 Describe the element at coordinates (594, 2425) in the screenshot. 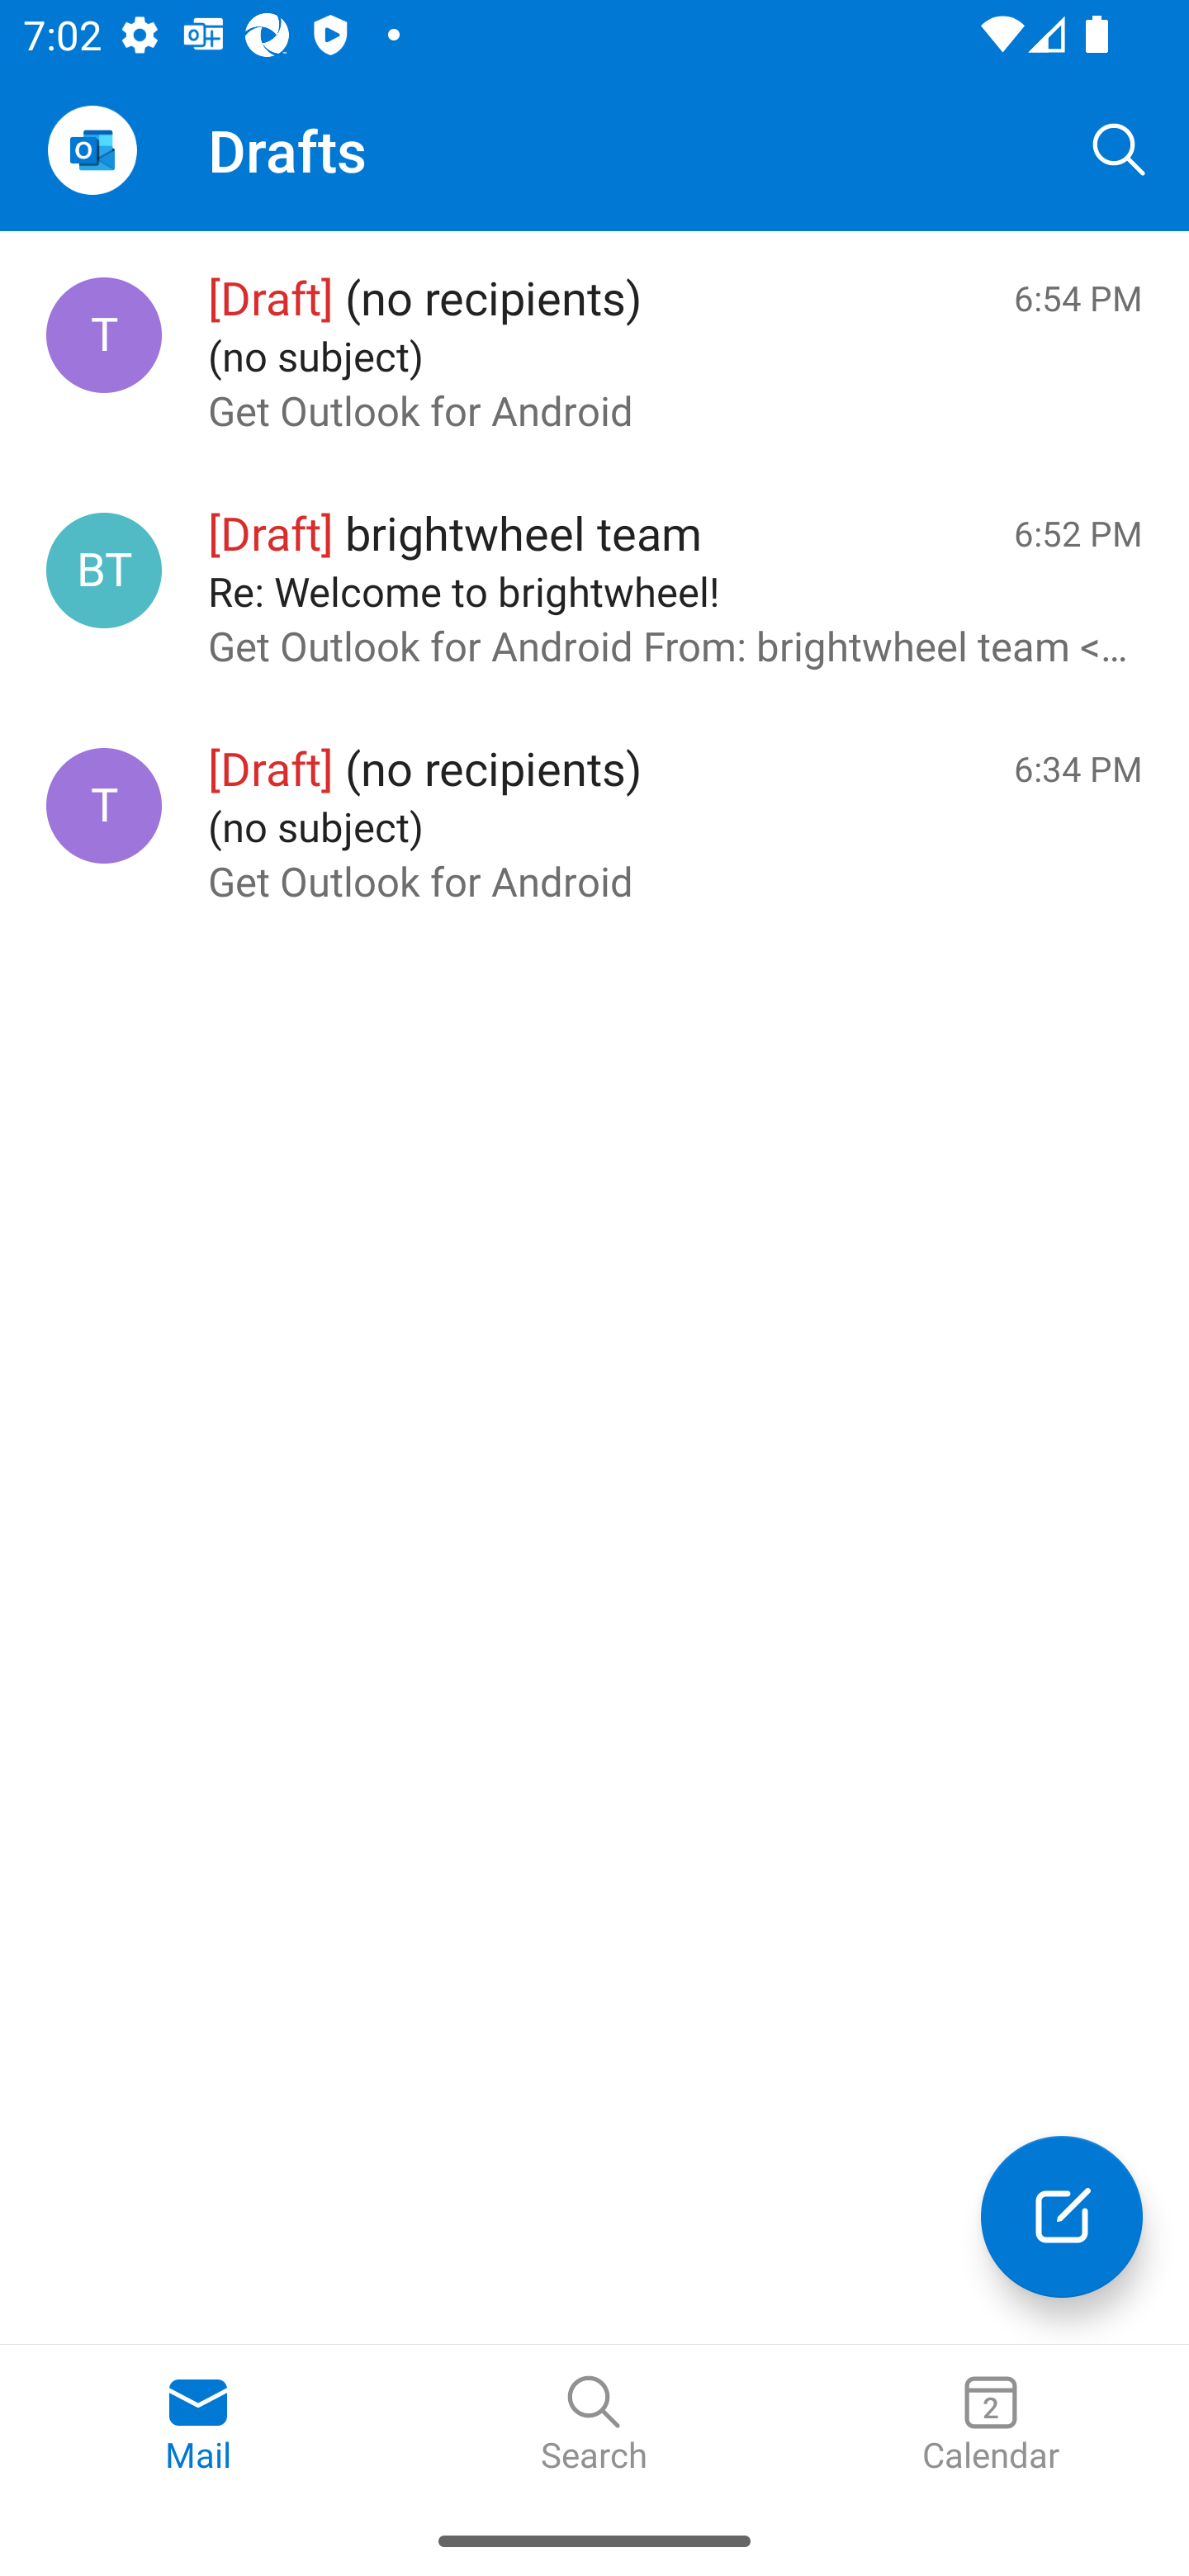

I see `Search` at that location.